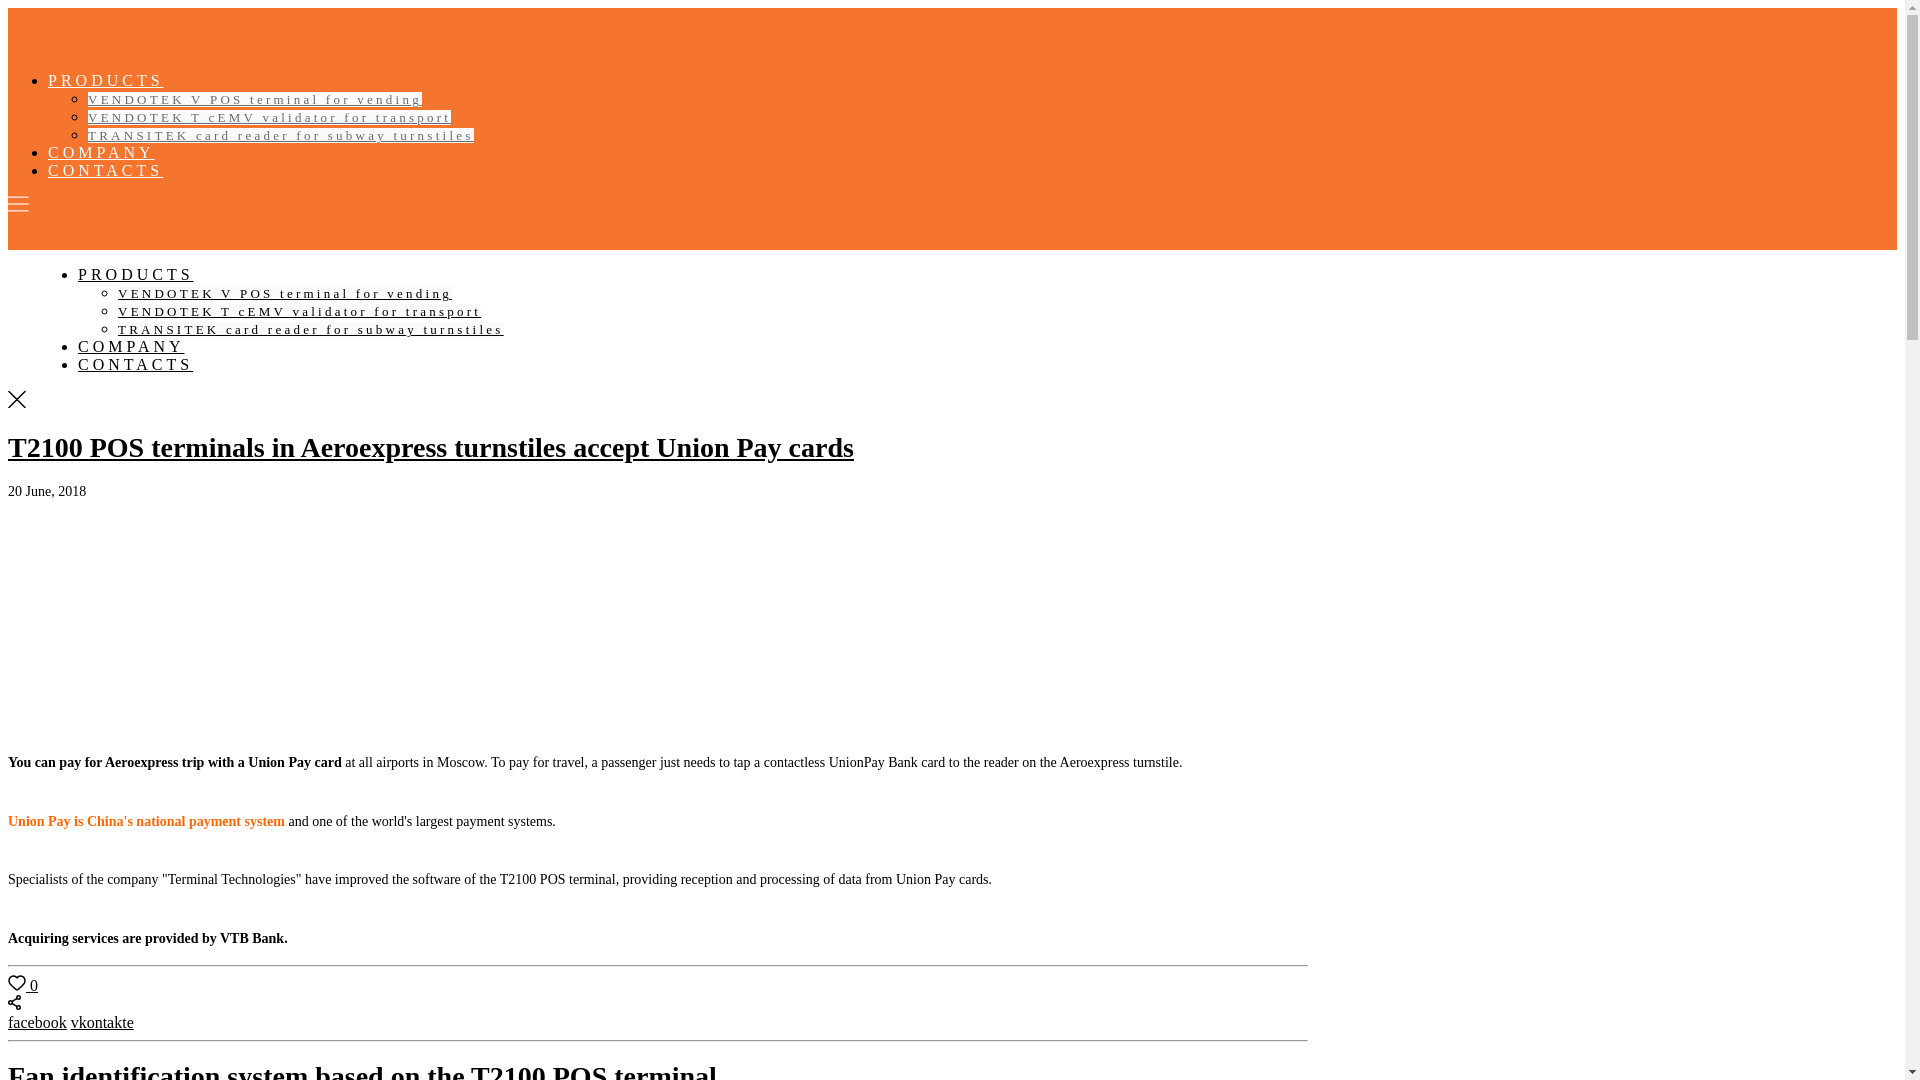 The width and height of the screenshot is (1920, 1080). What do you see at coordinates (310, 328) in the screenshot?
I see `TRANSITEK card reader for subway turnstiles` at bounding box center [310, 328].